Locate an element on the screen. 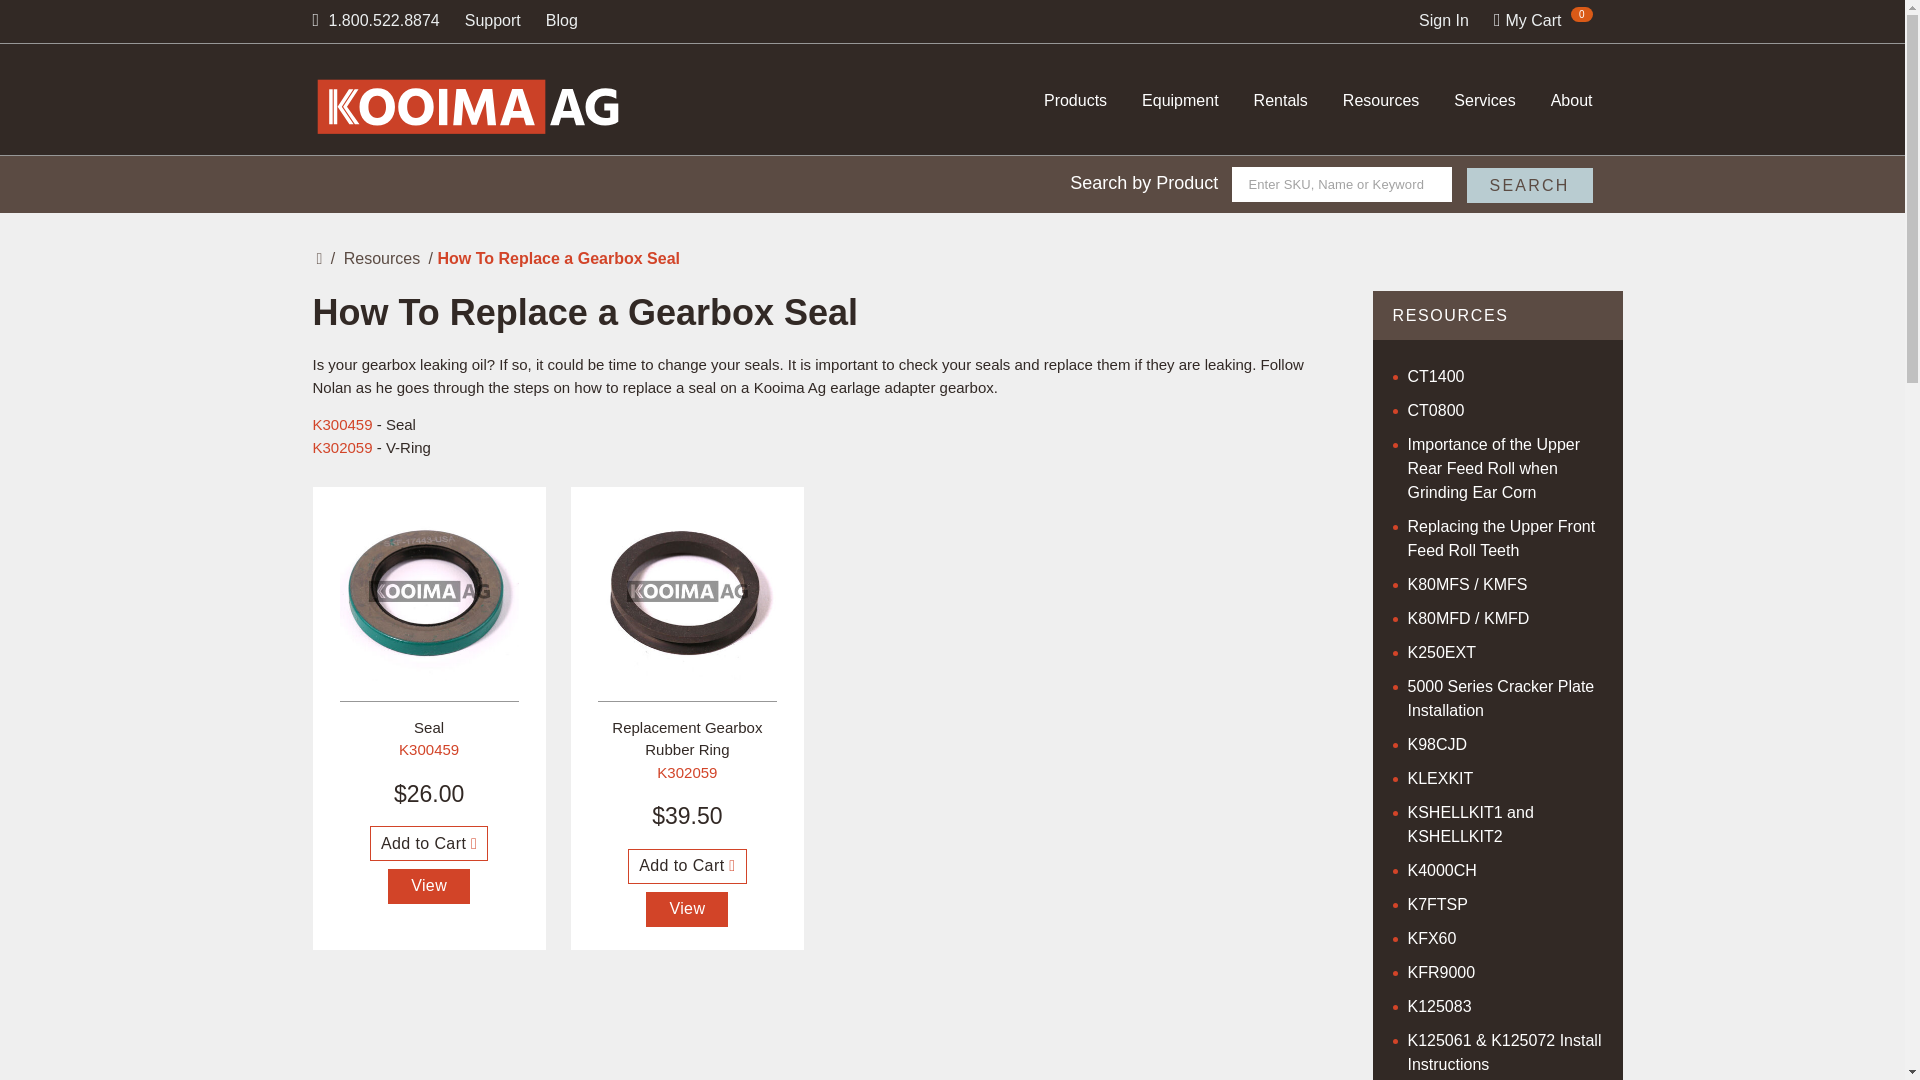 Image resolution: width=1920 pixels, height=1080 pixels. YouTube video player is located at coordinates (816, 1036).